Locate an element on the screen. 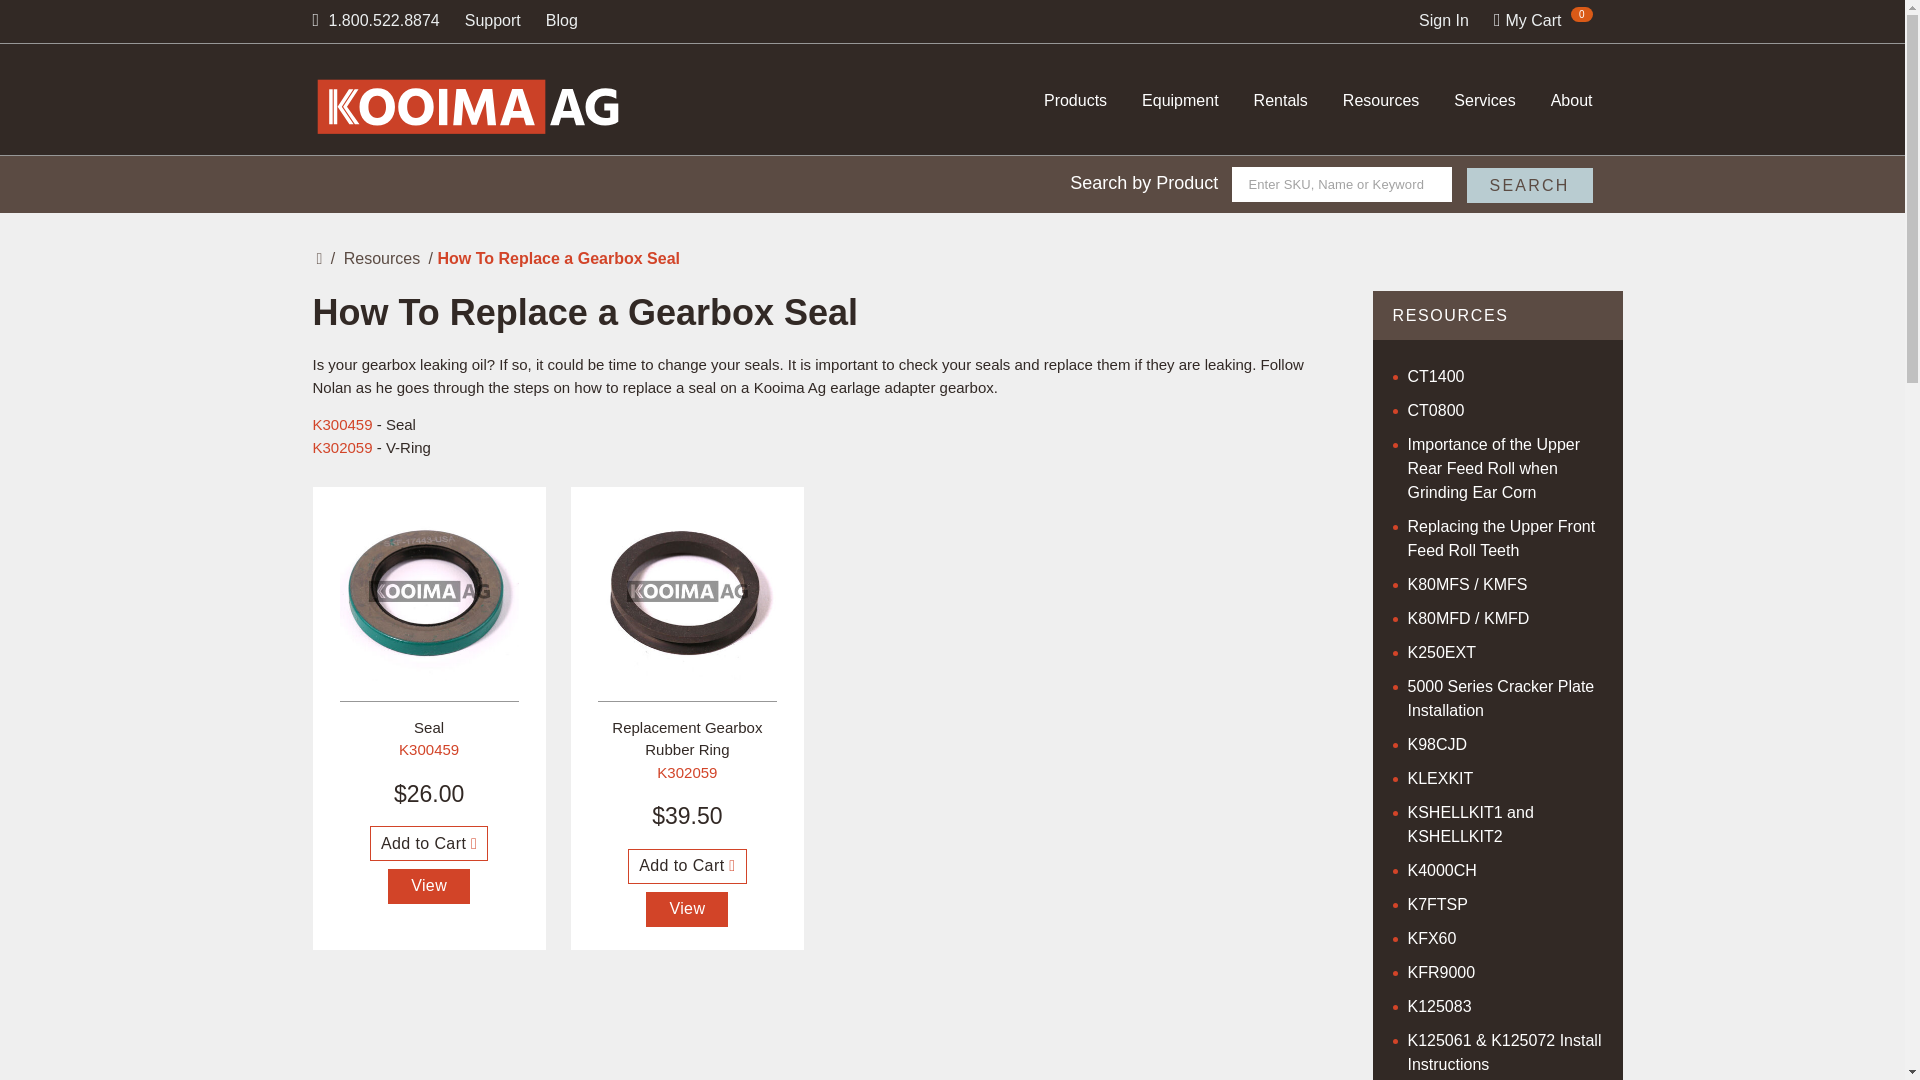 Image resolution: width=1920 pixels, height=1080 pixels. YouTube video player is located at coordinates (816, 1036).